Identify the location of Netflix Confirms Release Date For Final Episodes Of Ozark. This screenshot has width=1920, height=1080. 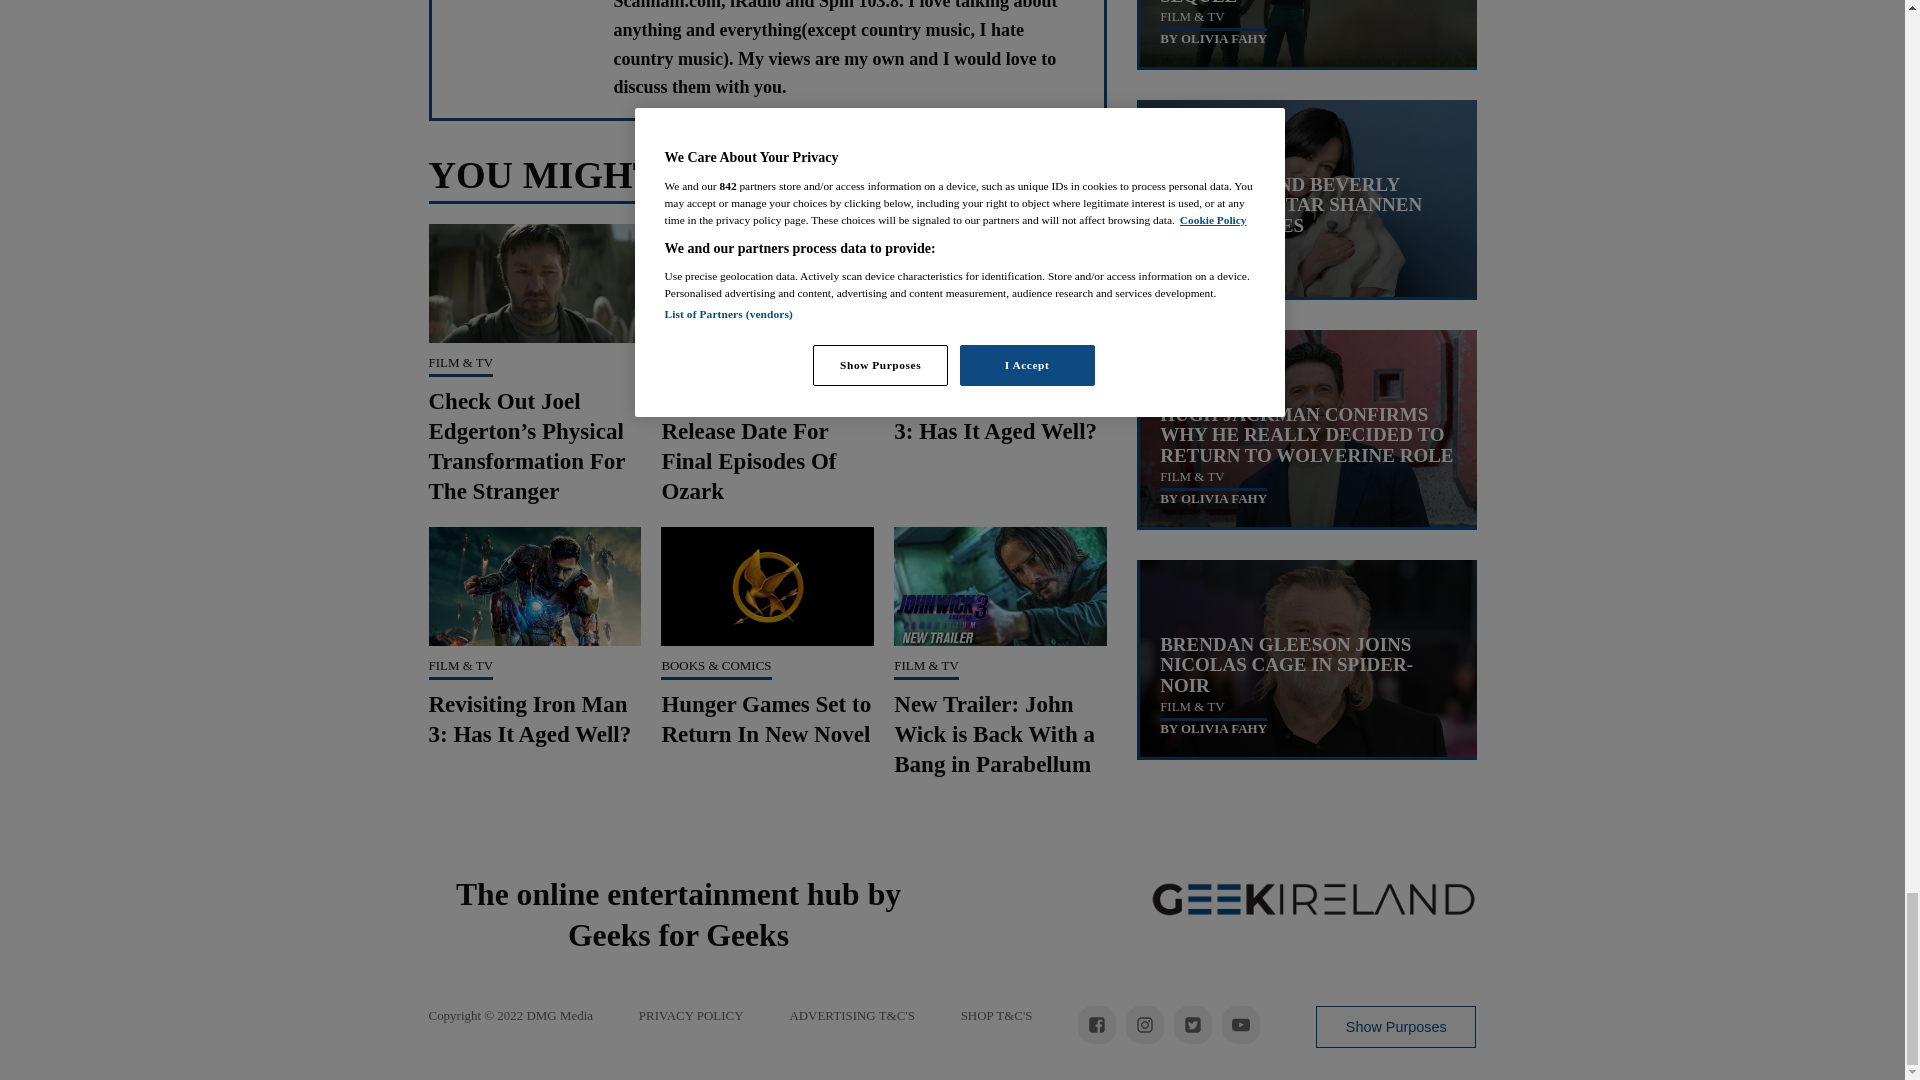
(748, 446).